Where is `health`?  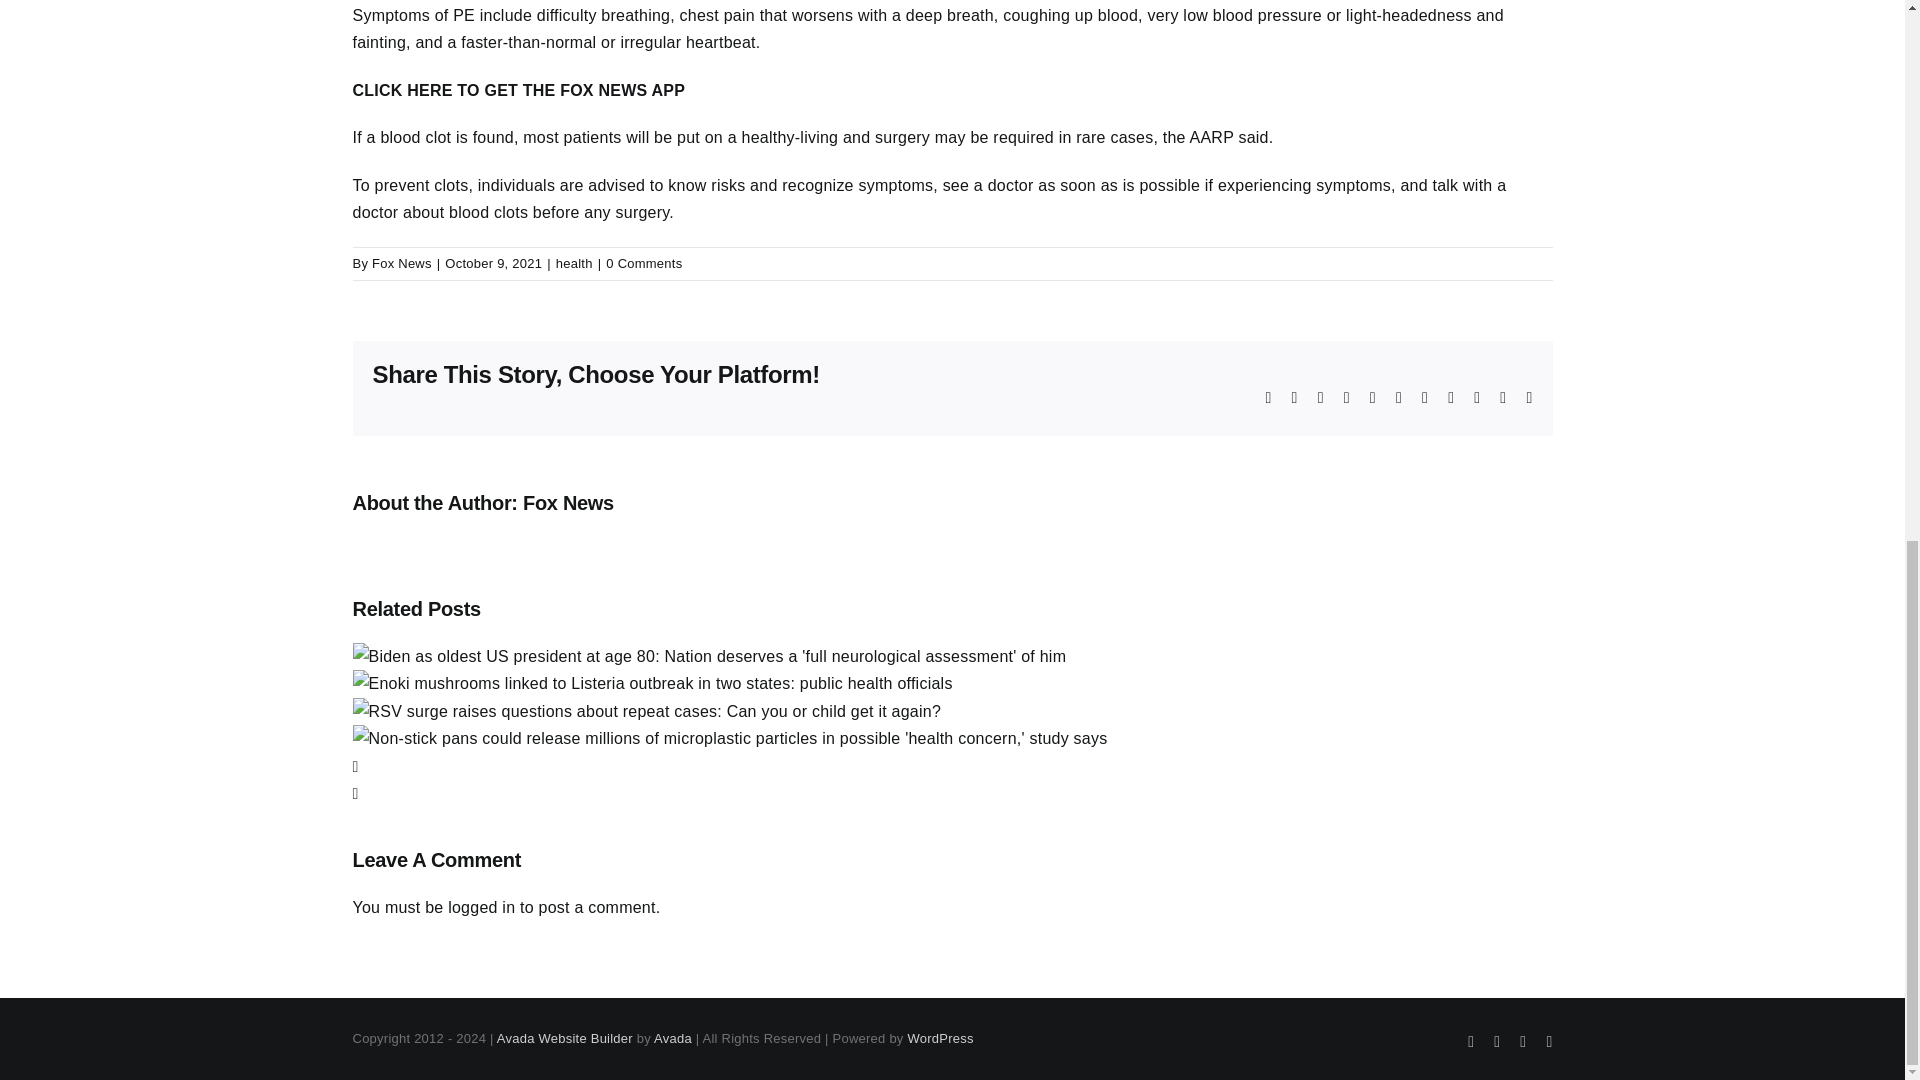
health is located at coordinates (574, 263).